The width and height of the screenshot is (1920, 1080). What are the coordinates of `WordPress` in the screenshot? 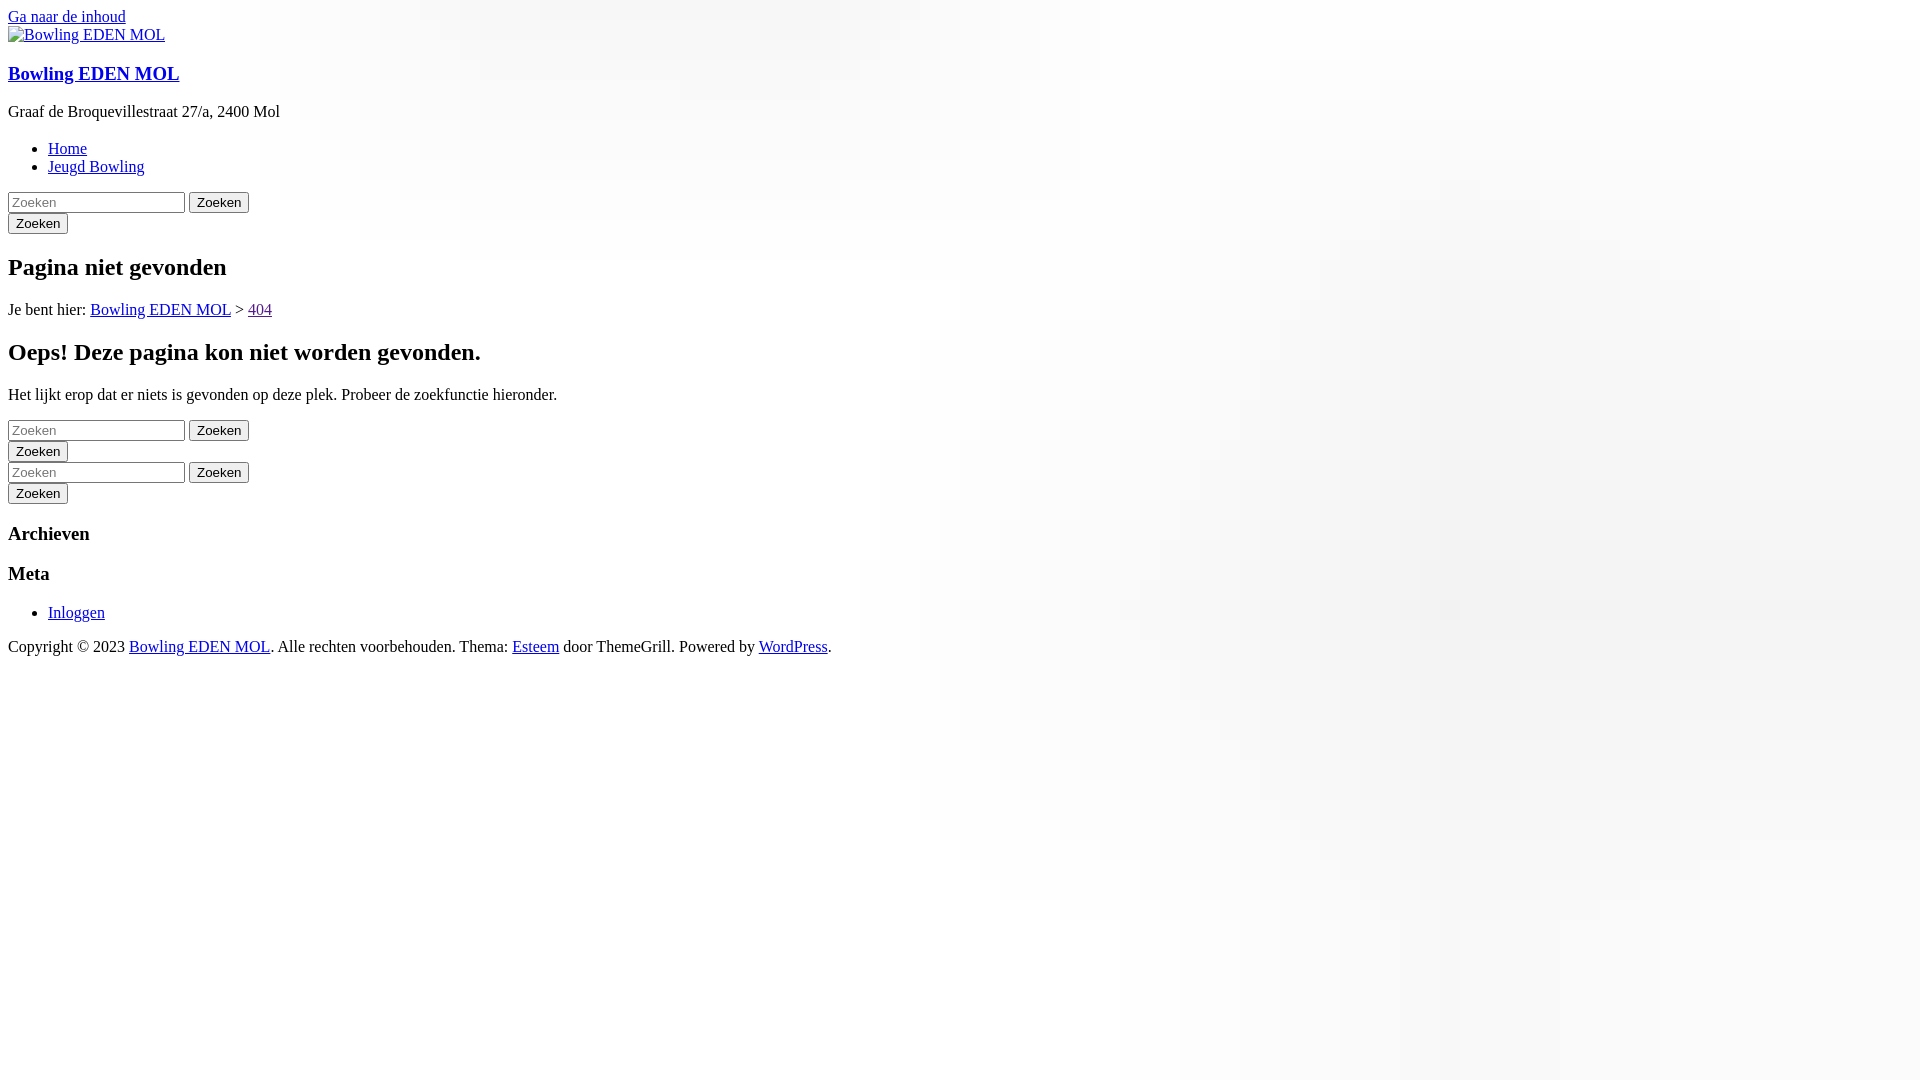 It's located at (794, 646).